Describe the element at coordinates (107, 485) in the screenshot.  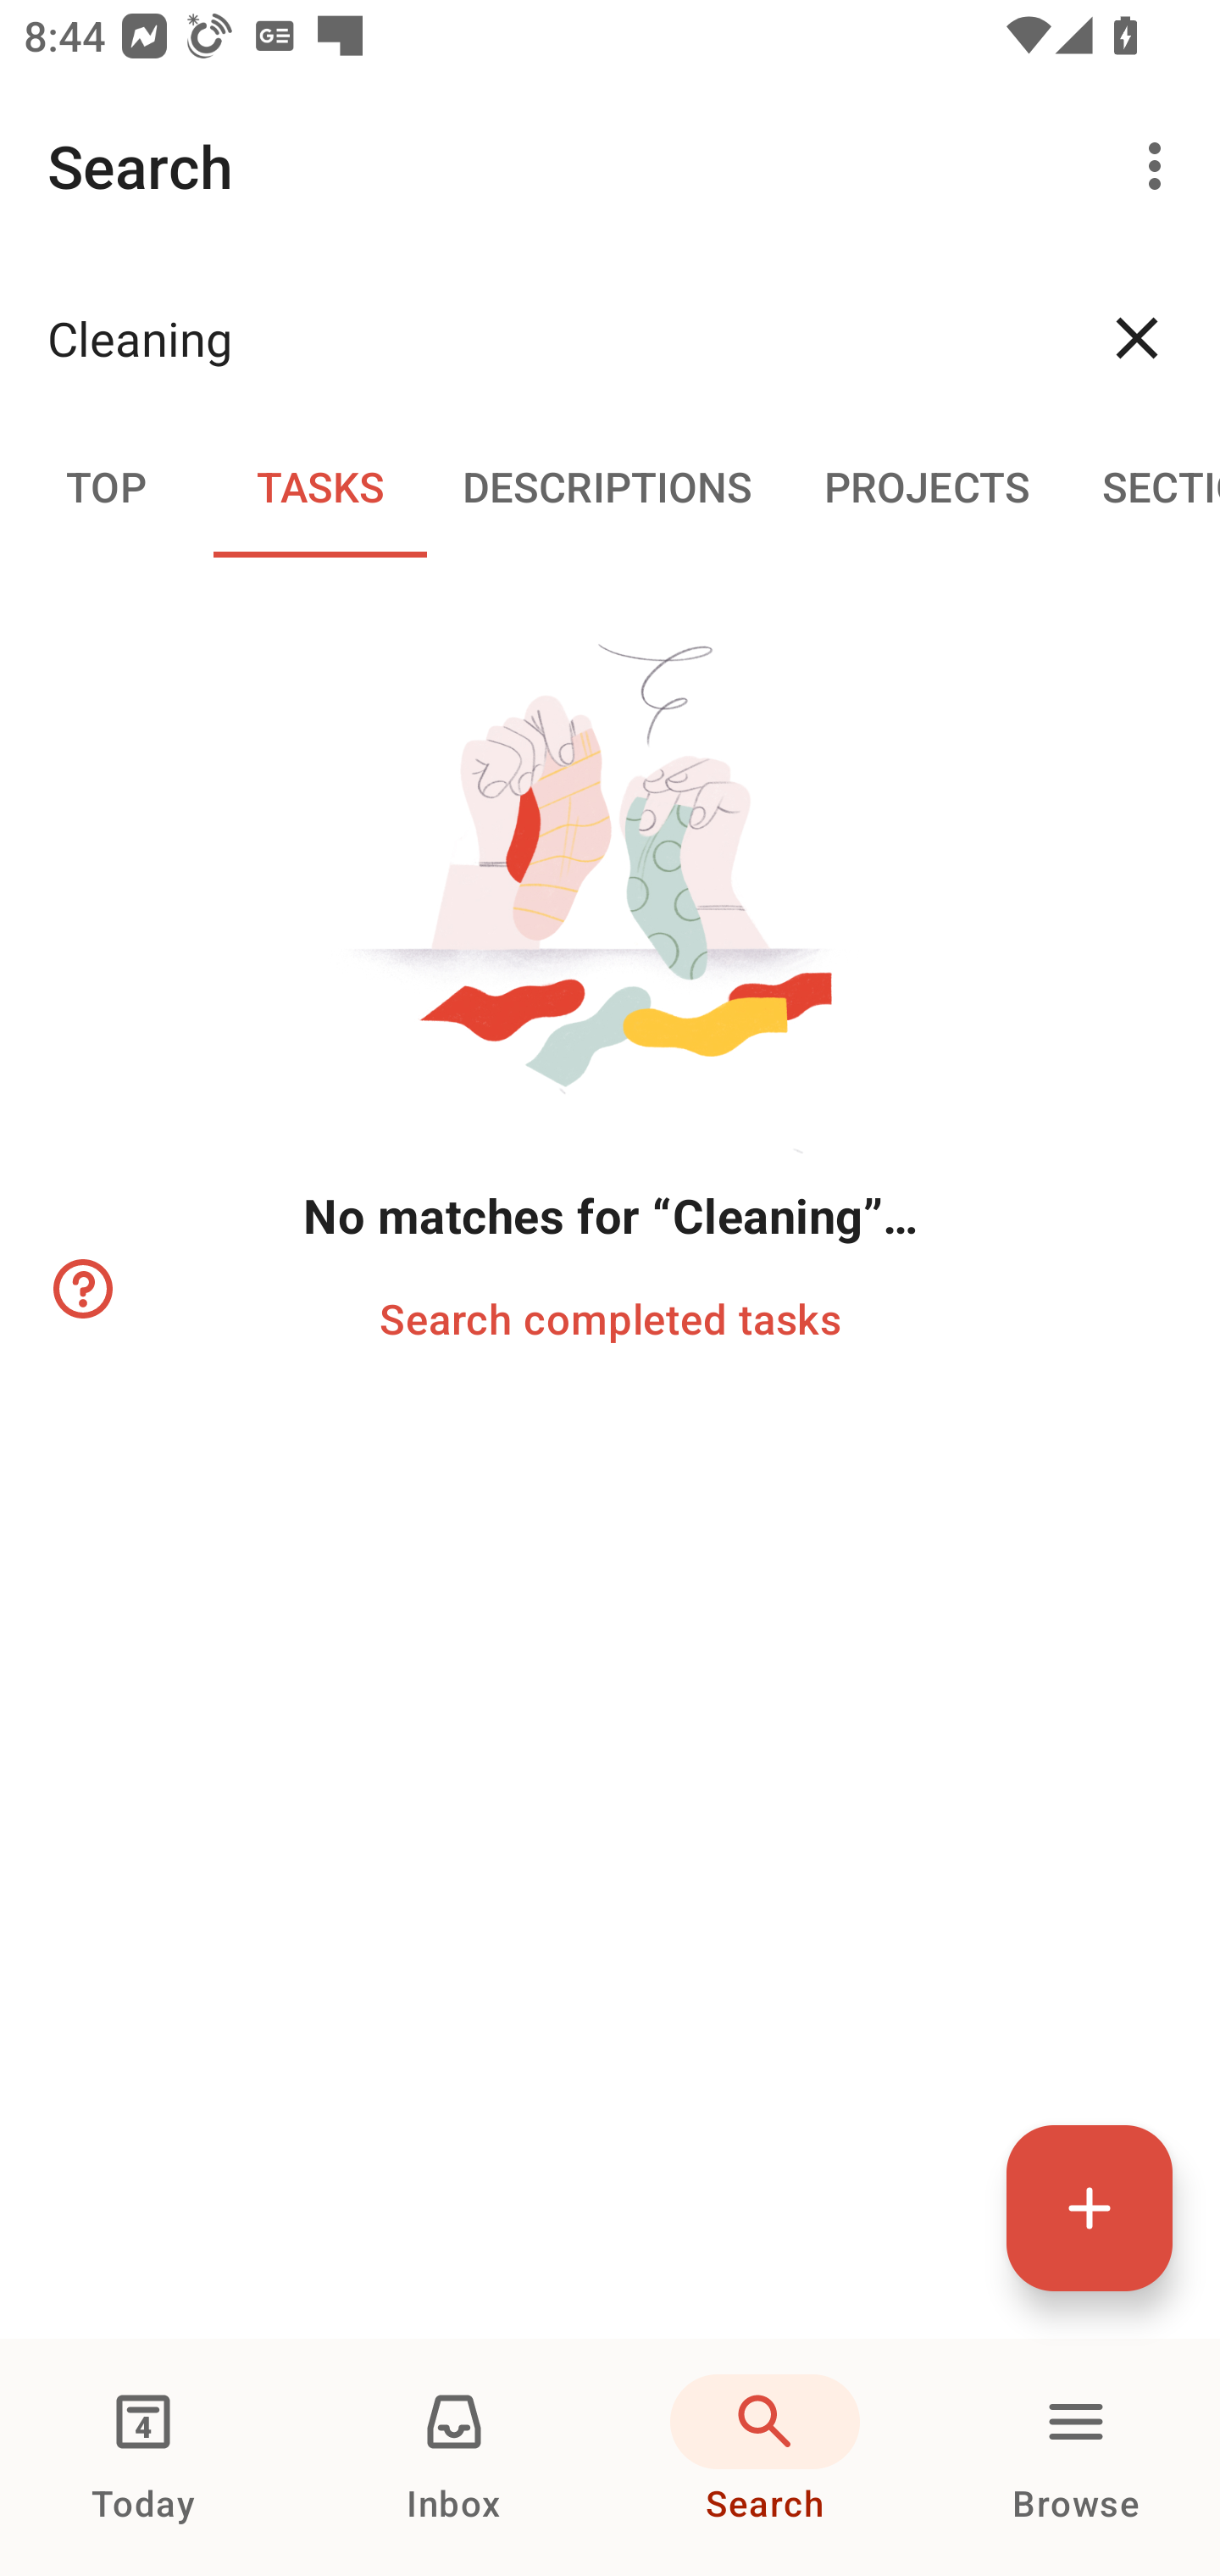
I see `Top TOP` at that location.